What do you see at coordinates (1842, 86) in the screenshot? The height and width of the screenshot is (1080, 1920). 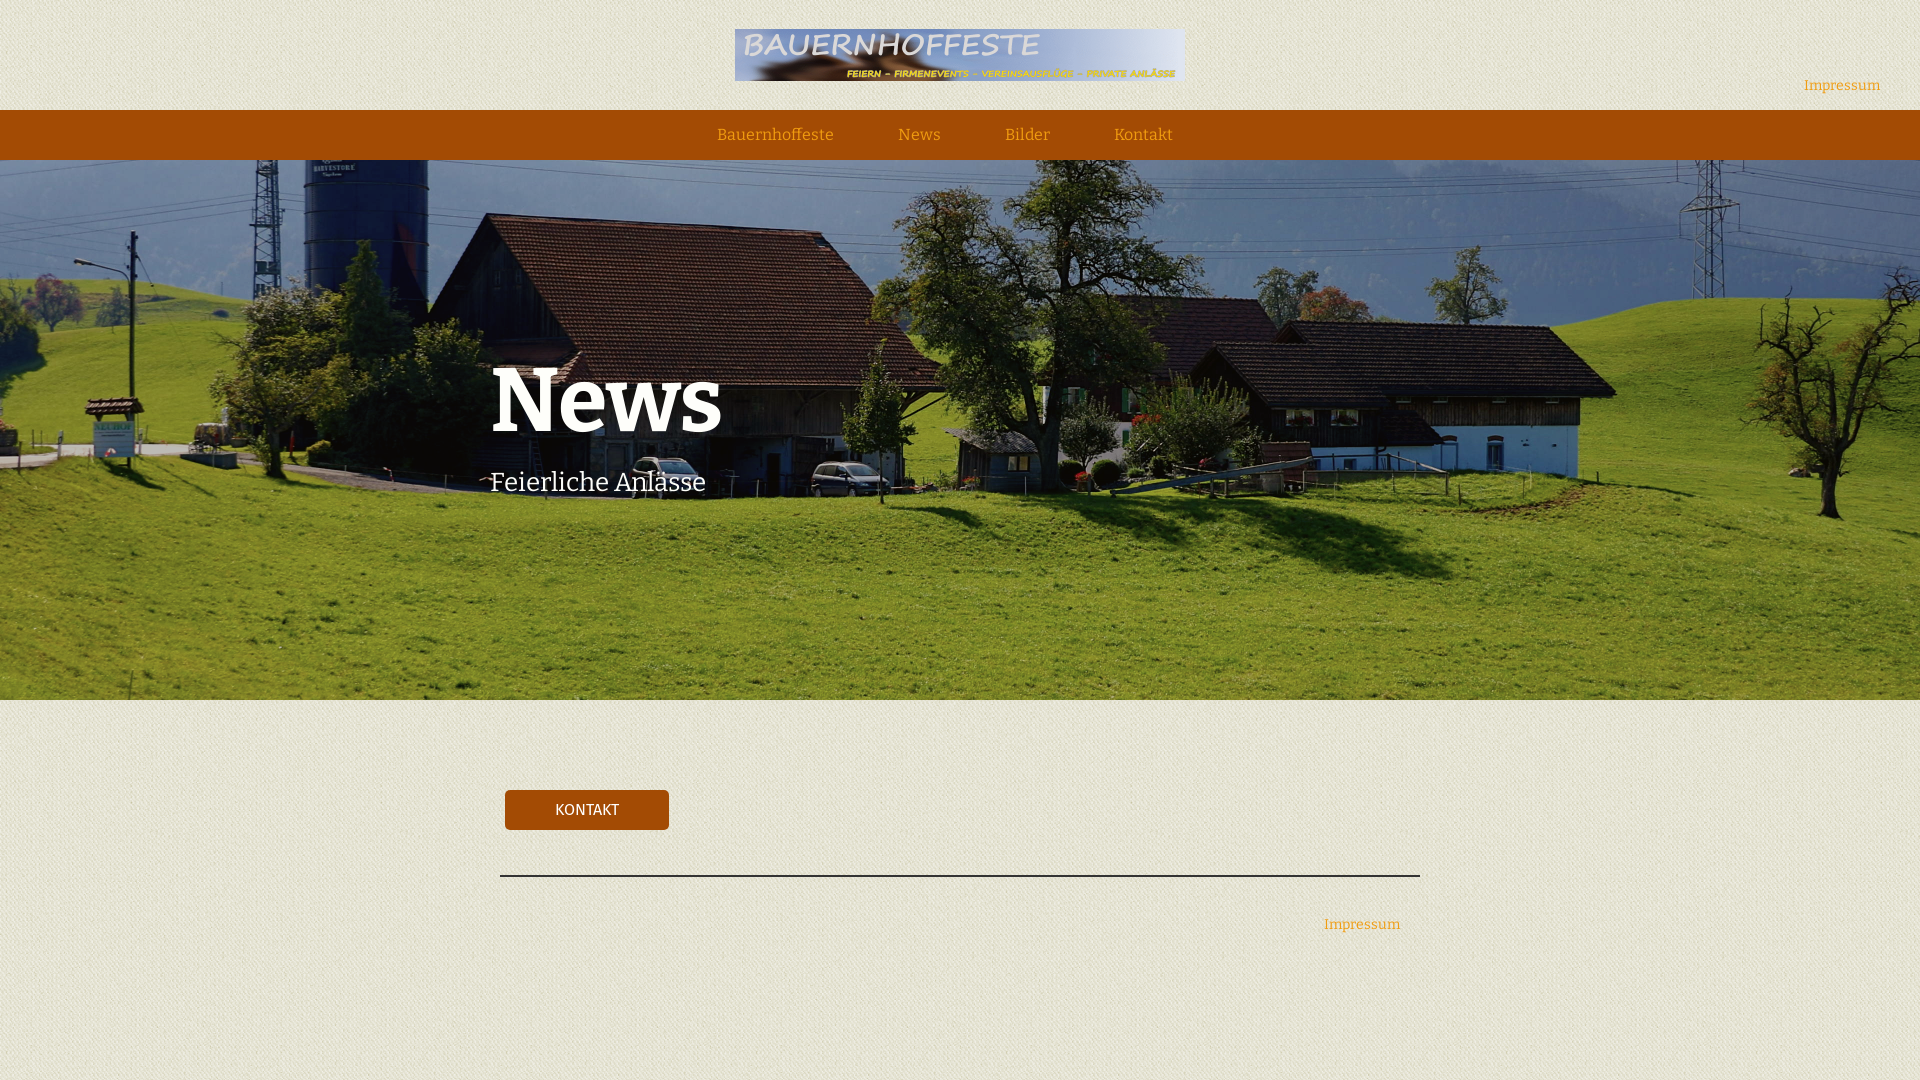 I see `Impressum` at bounding box center [1842, 86].